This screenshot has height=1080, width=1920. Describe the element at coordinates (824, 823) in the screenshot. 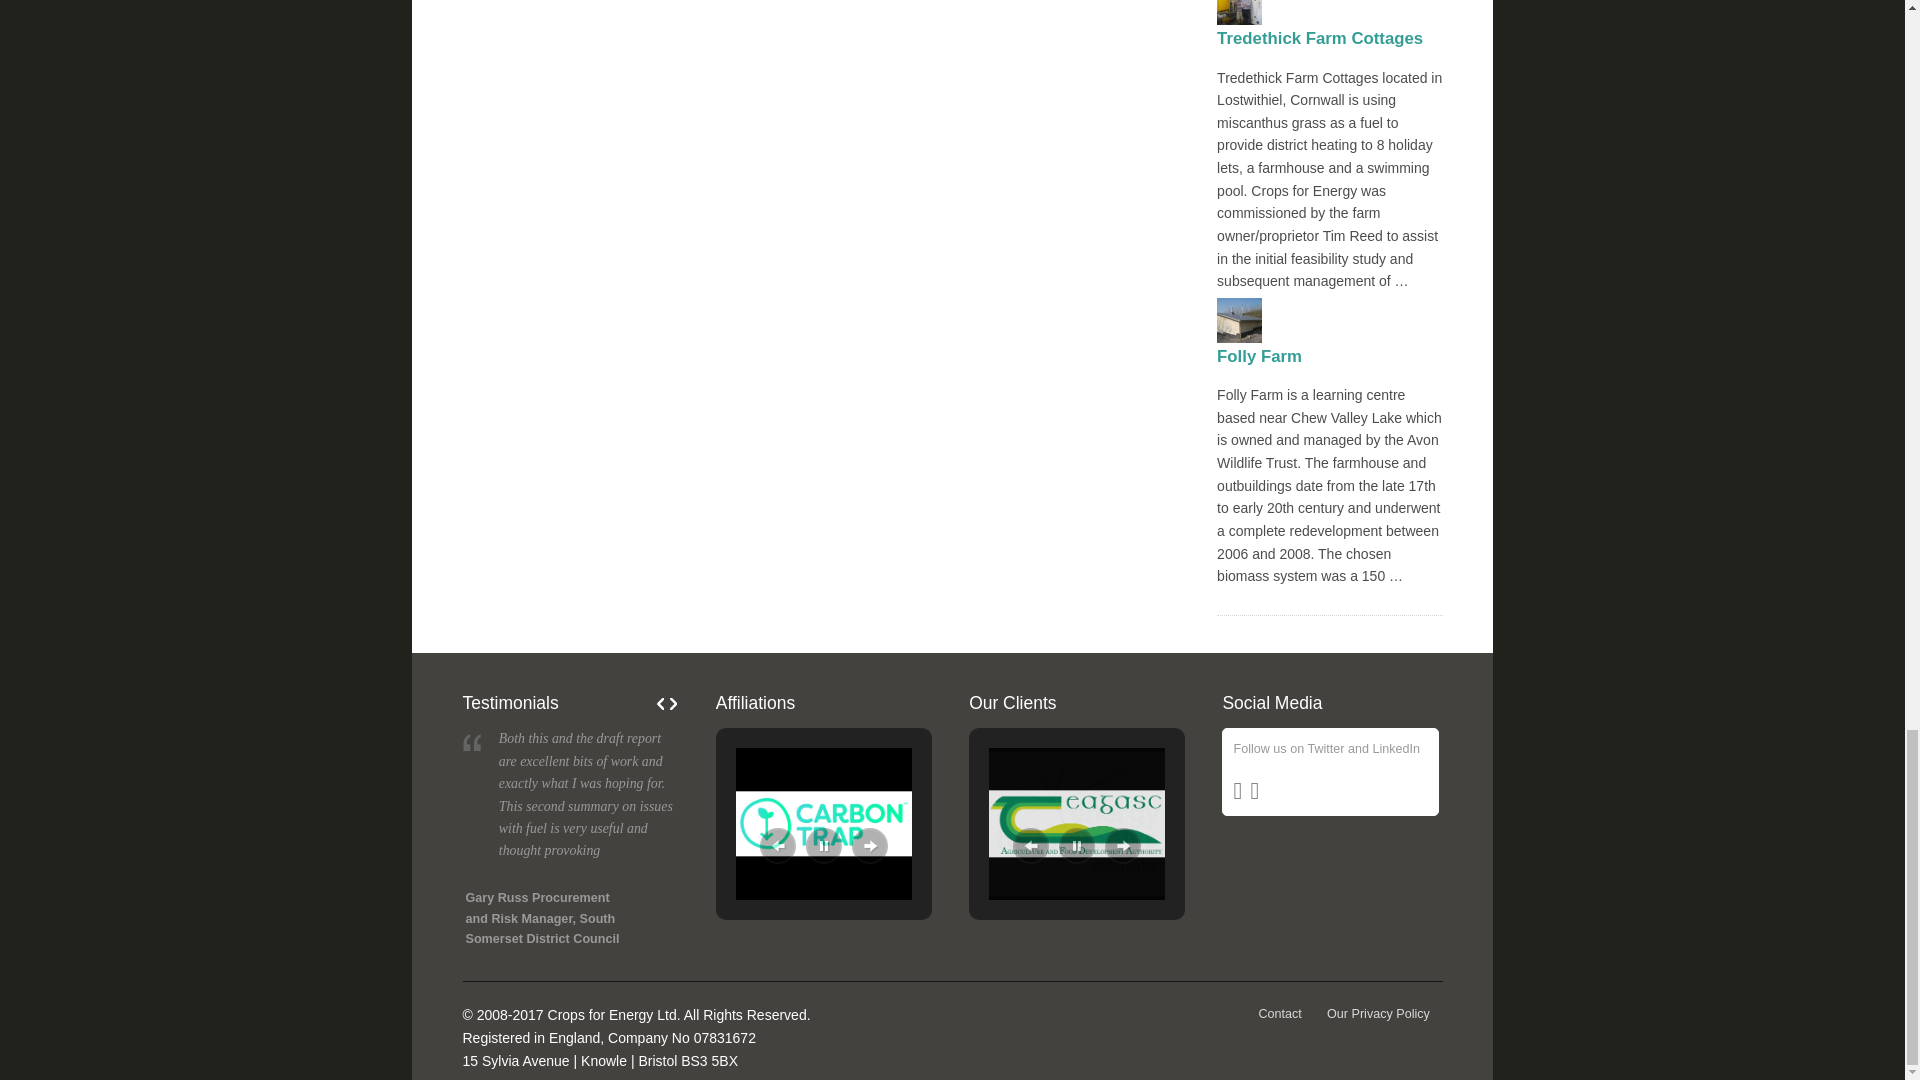

I see `carbon-trap-logo-1622-x-602` at that location.